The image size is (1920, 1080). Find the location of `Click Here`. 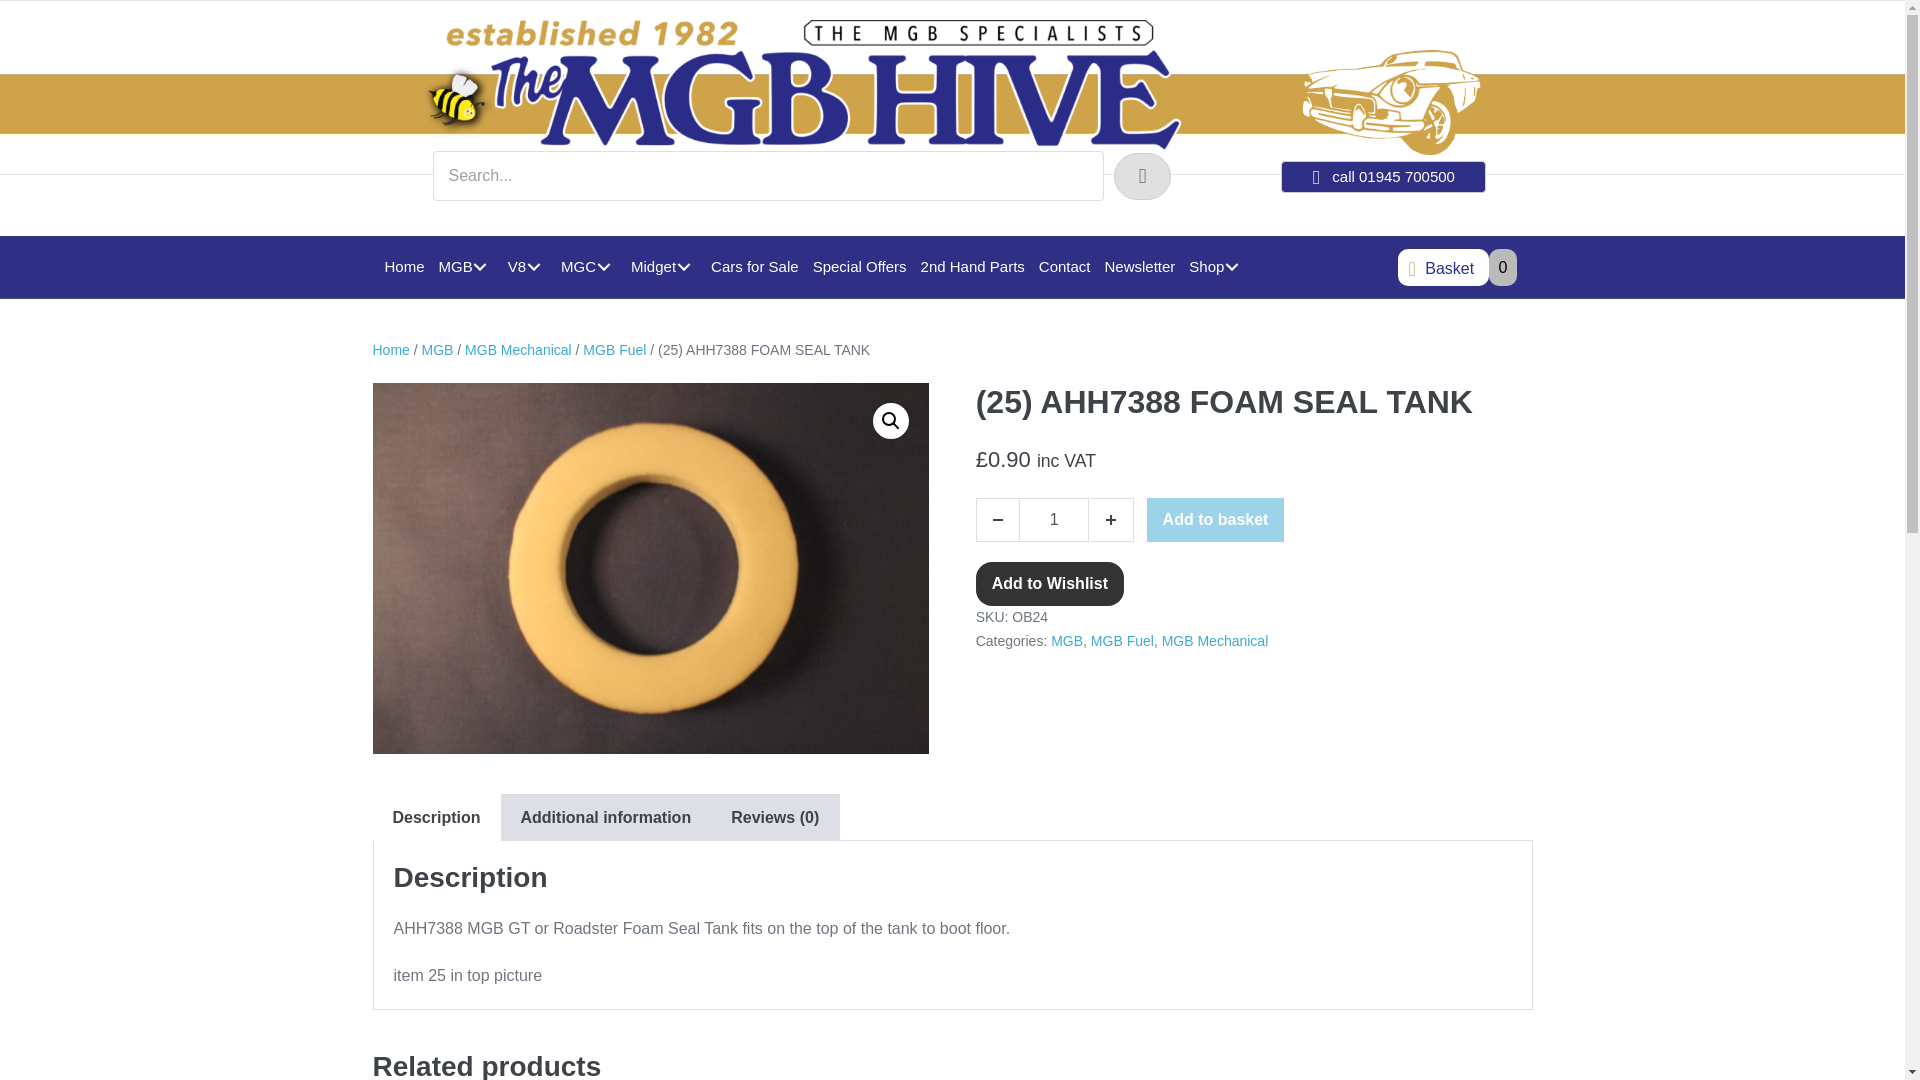

Click Here is located at coordinates (1142, 176).